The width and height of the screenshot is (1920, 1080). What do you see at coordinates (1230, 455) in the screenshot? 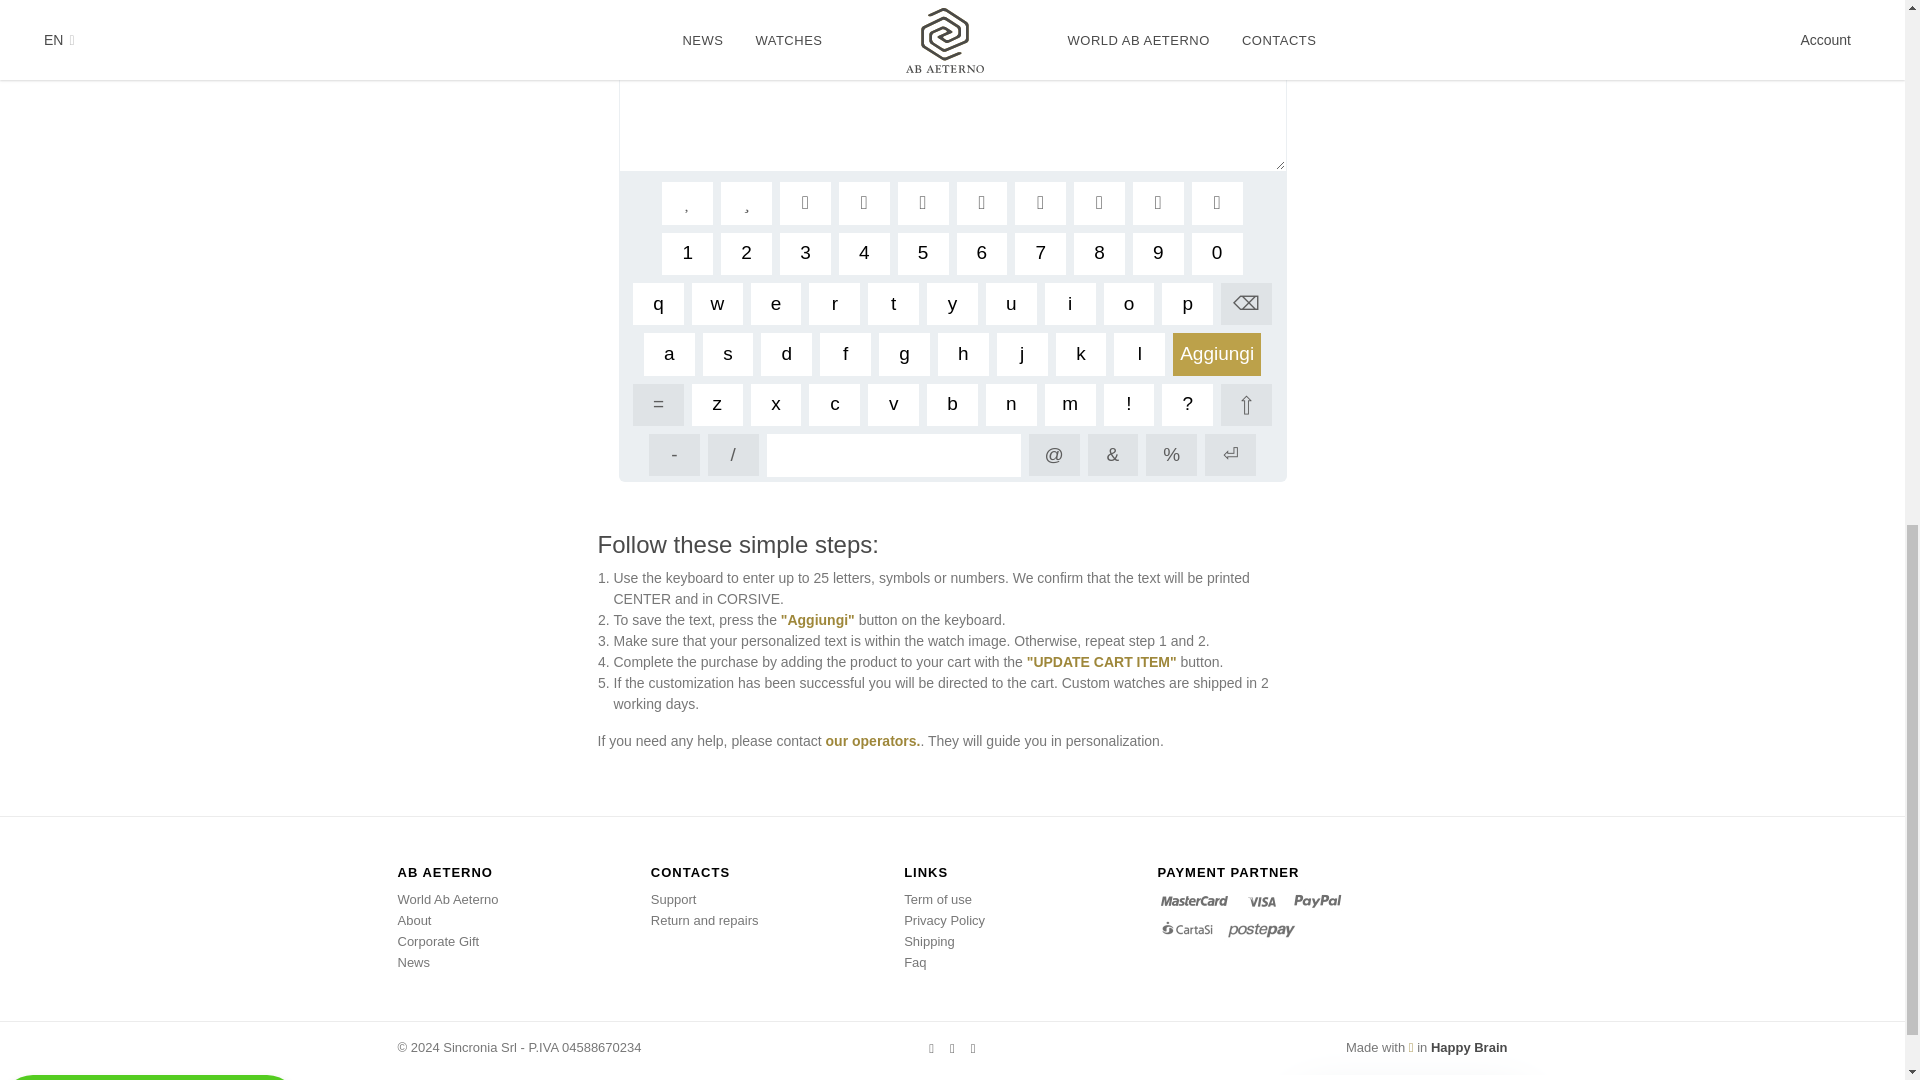
I see `Enter` at bounding box center [1230, 455].